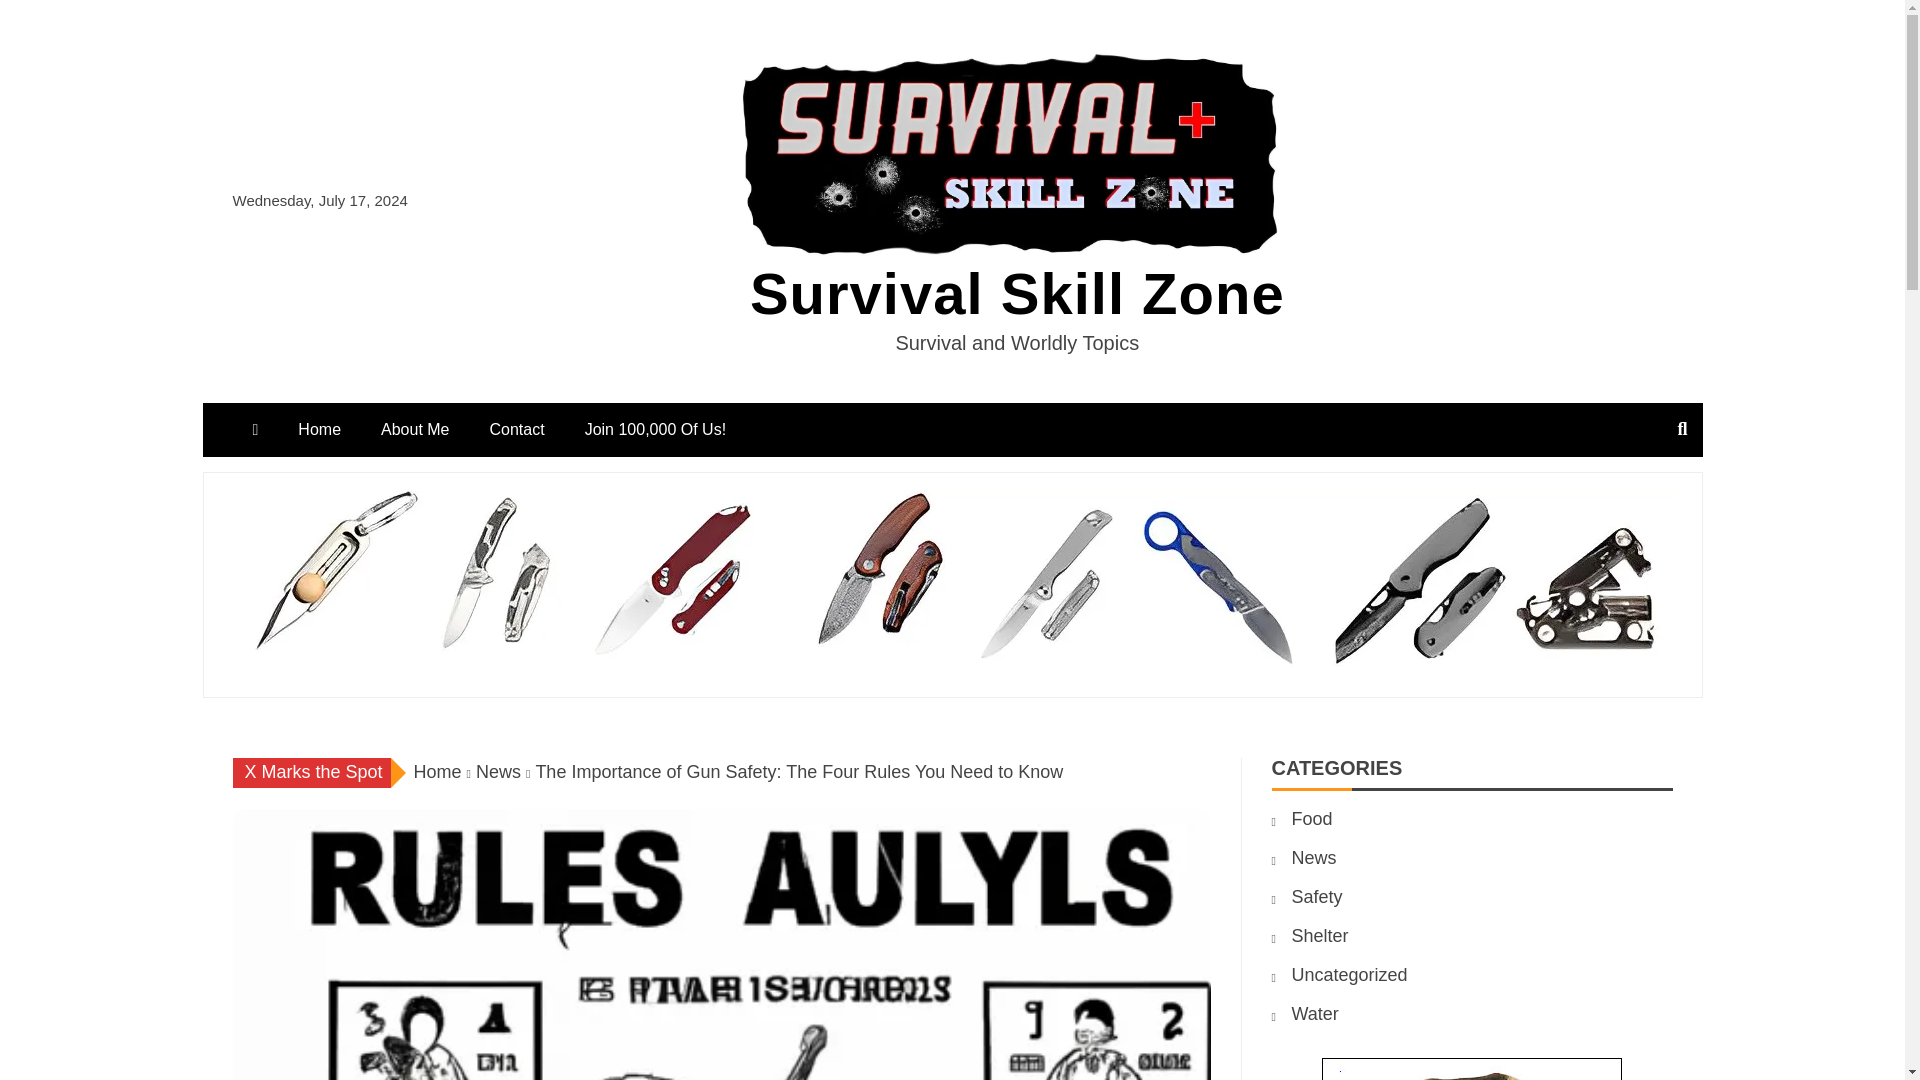  Describe the element at coordinates (1315, 1014) in the screenshot. I see `Water` at that location.